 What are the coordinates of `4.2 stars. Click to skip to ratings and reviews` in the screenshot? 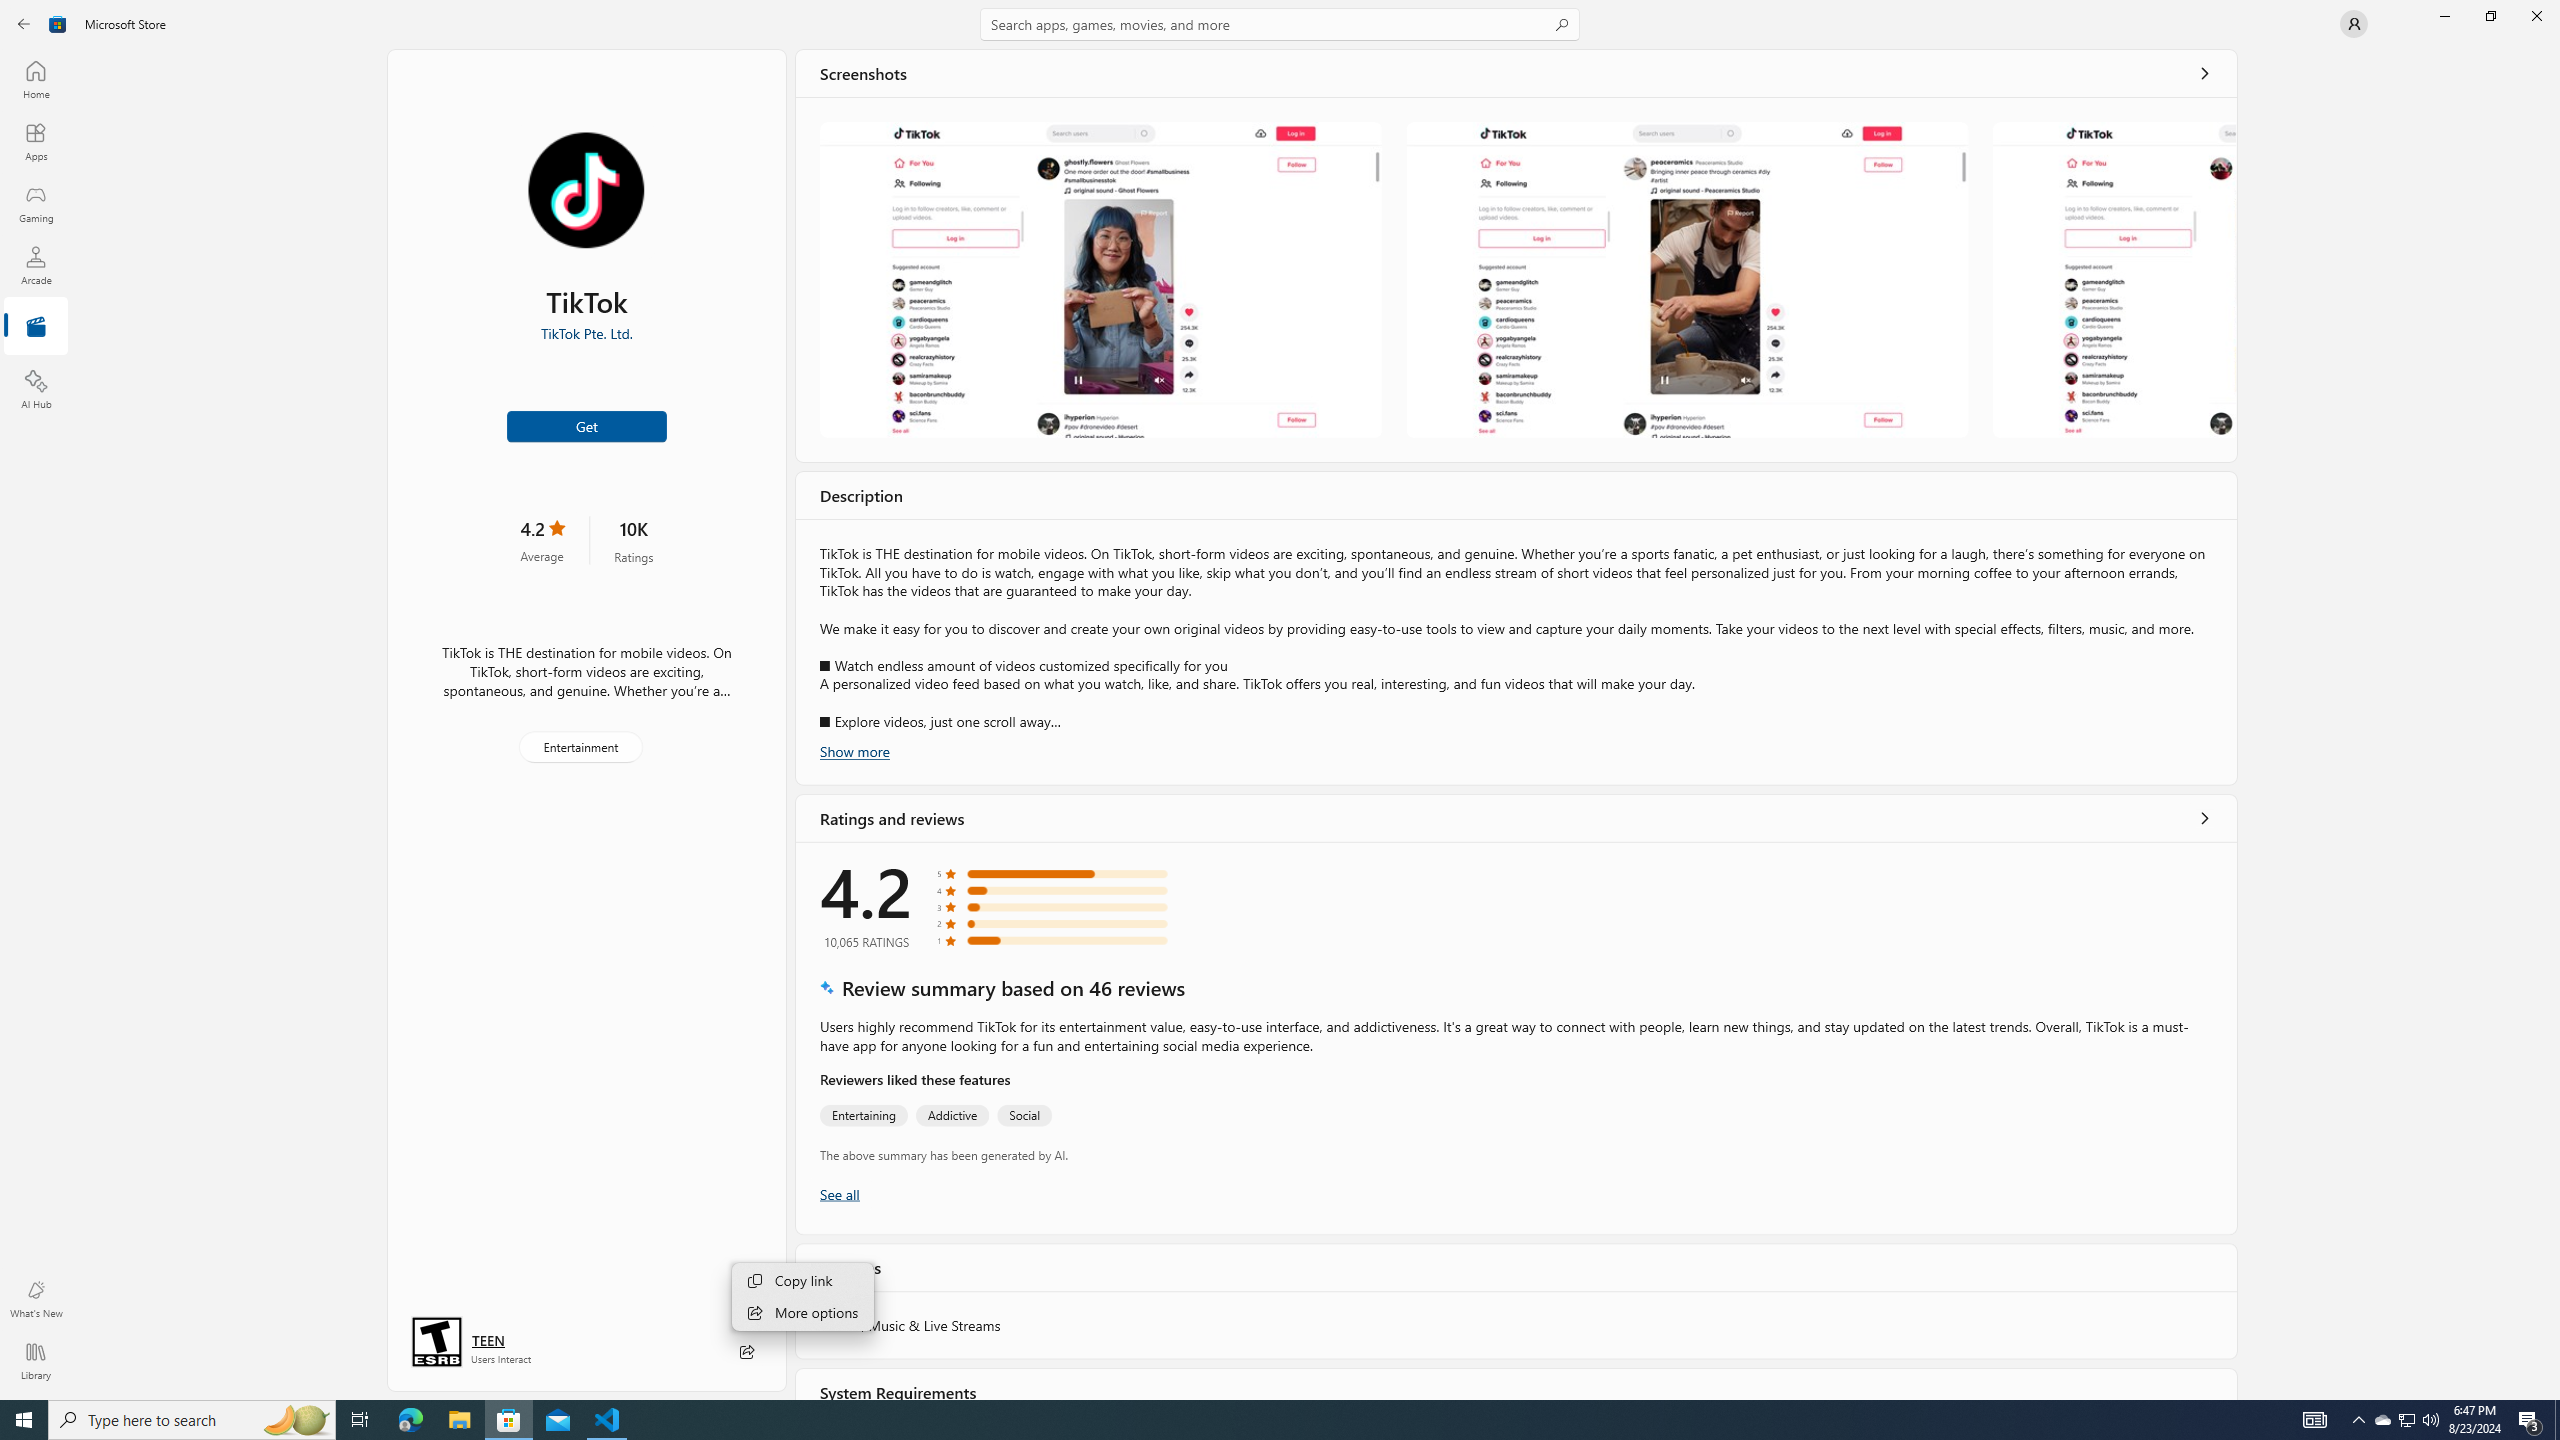 It's located at (541, 540).